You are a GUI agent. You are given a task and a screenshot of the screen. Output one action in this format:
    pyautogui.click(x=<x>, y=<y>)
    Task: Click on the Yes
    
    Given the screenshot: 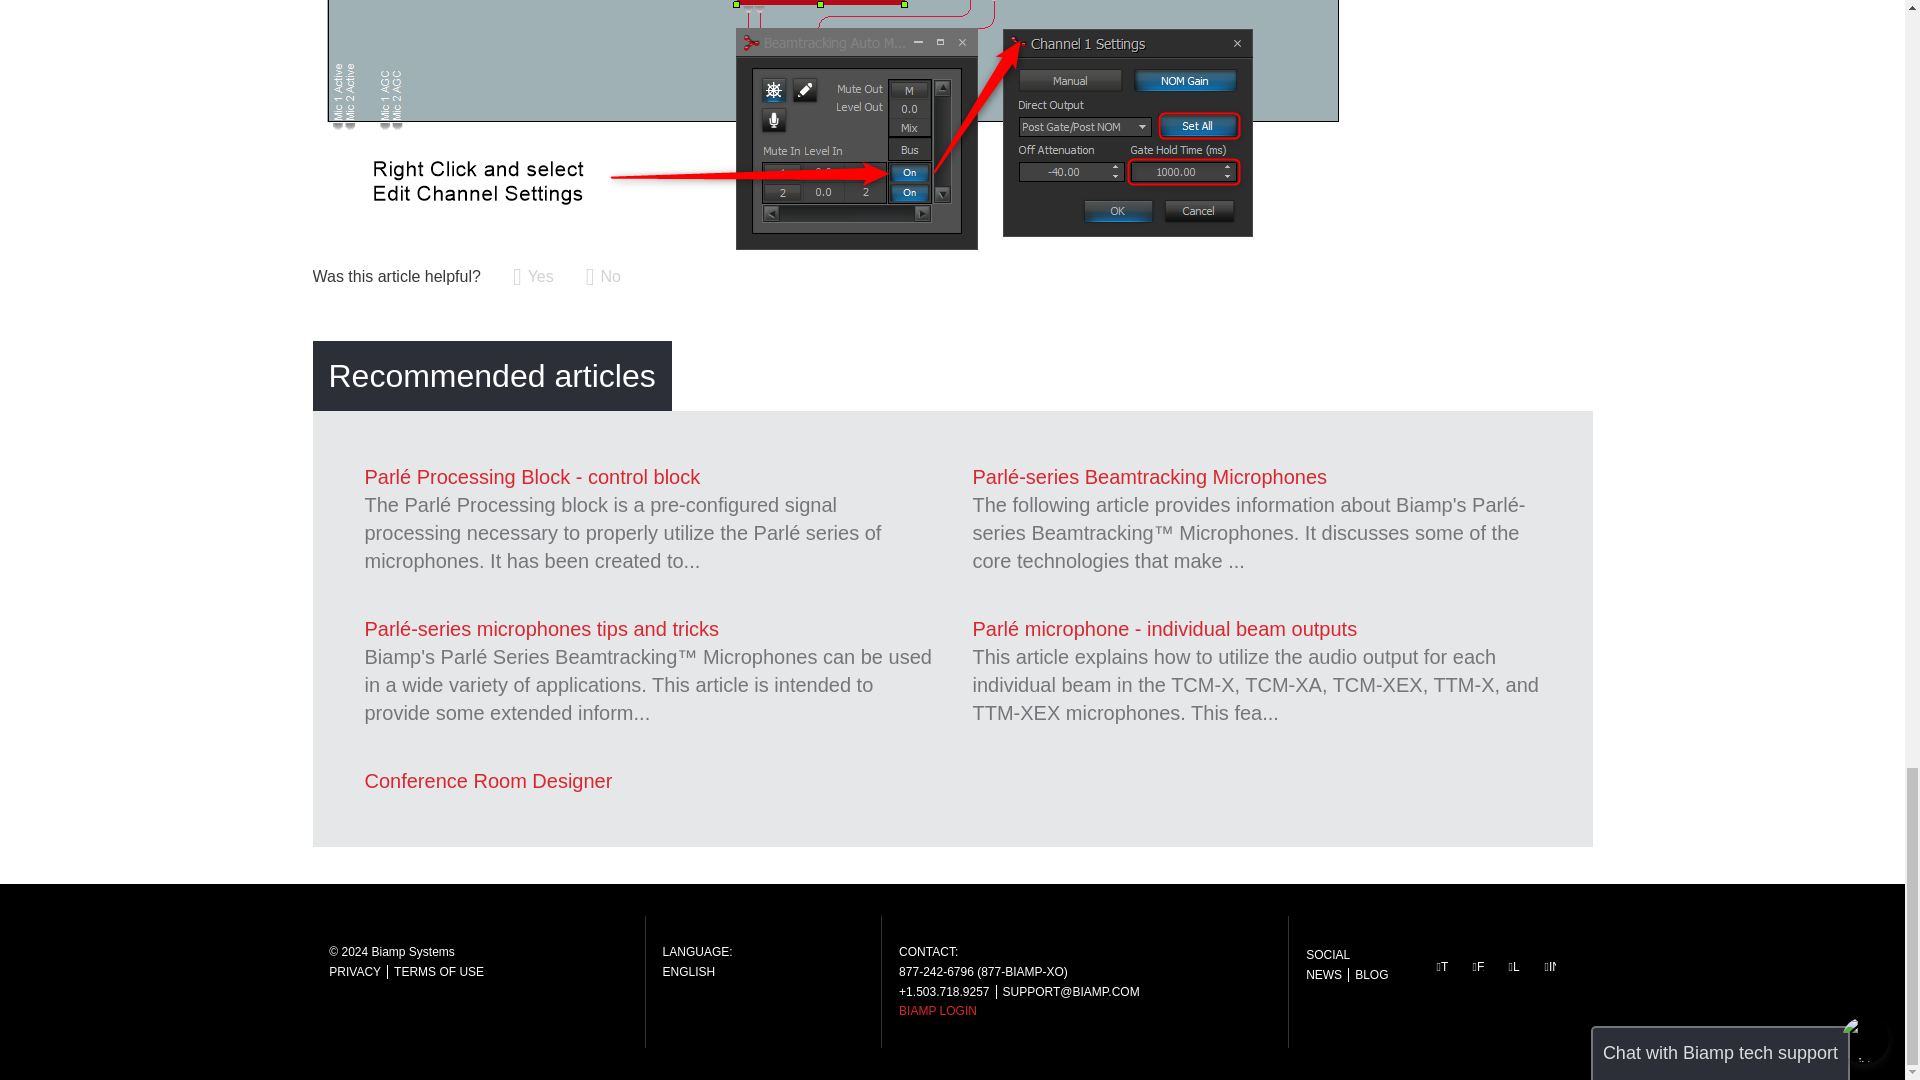 What is the action you would take?
    pyautogui.click(x=533, y=276)
    